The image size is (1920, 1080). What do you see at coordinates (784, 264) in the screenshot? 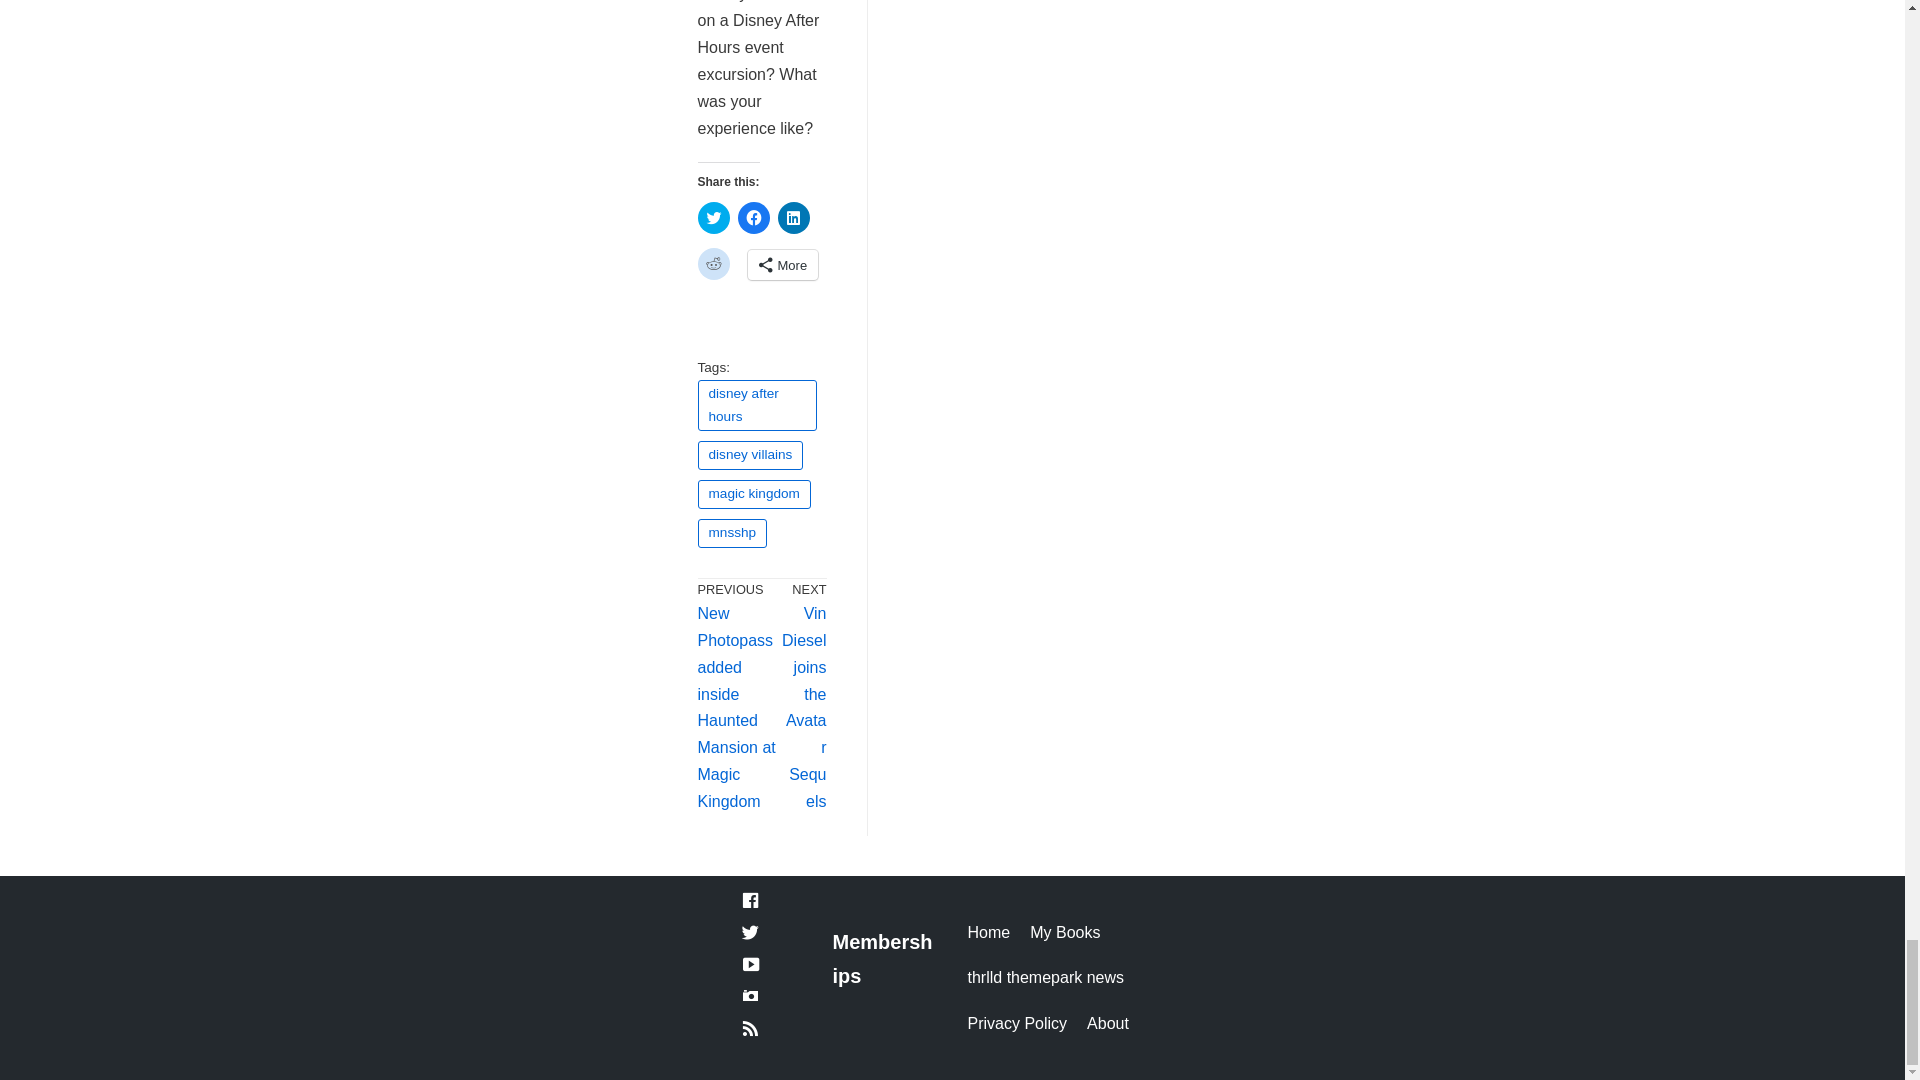
I see `More` at bounding box center [784, 264].